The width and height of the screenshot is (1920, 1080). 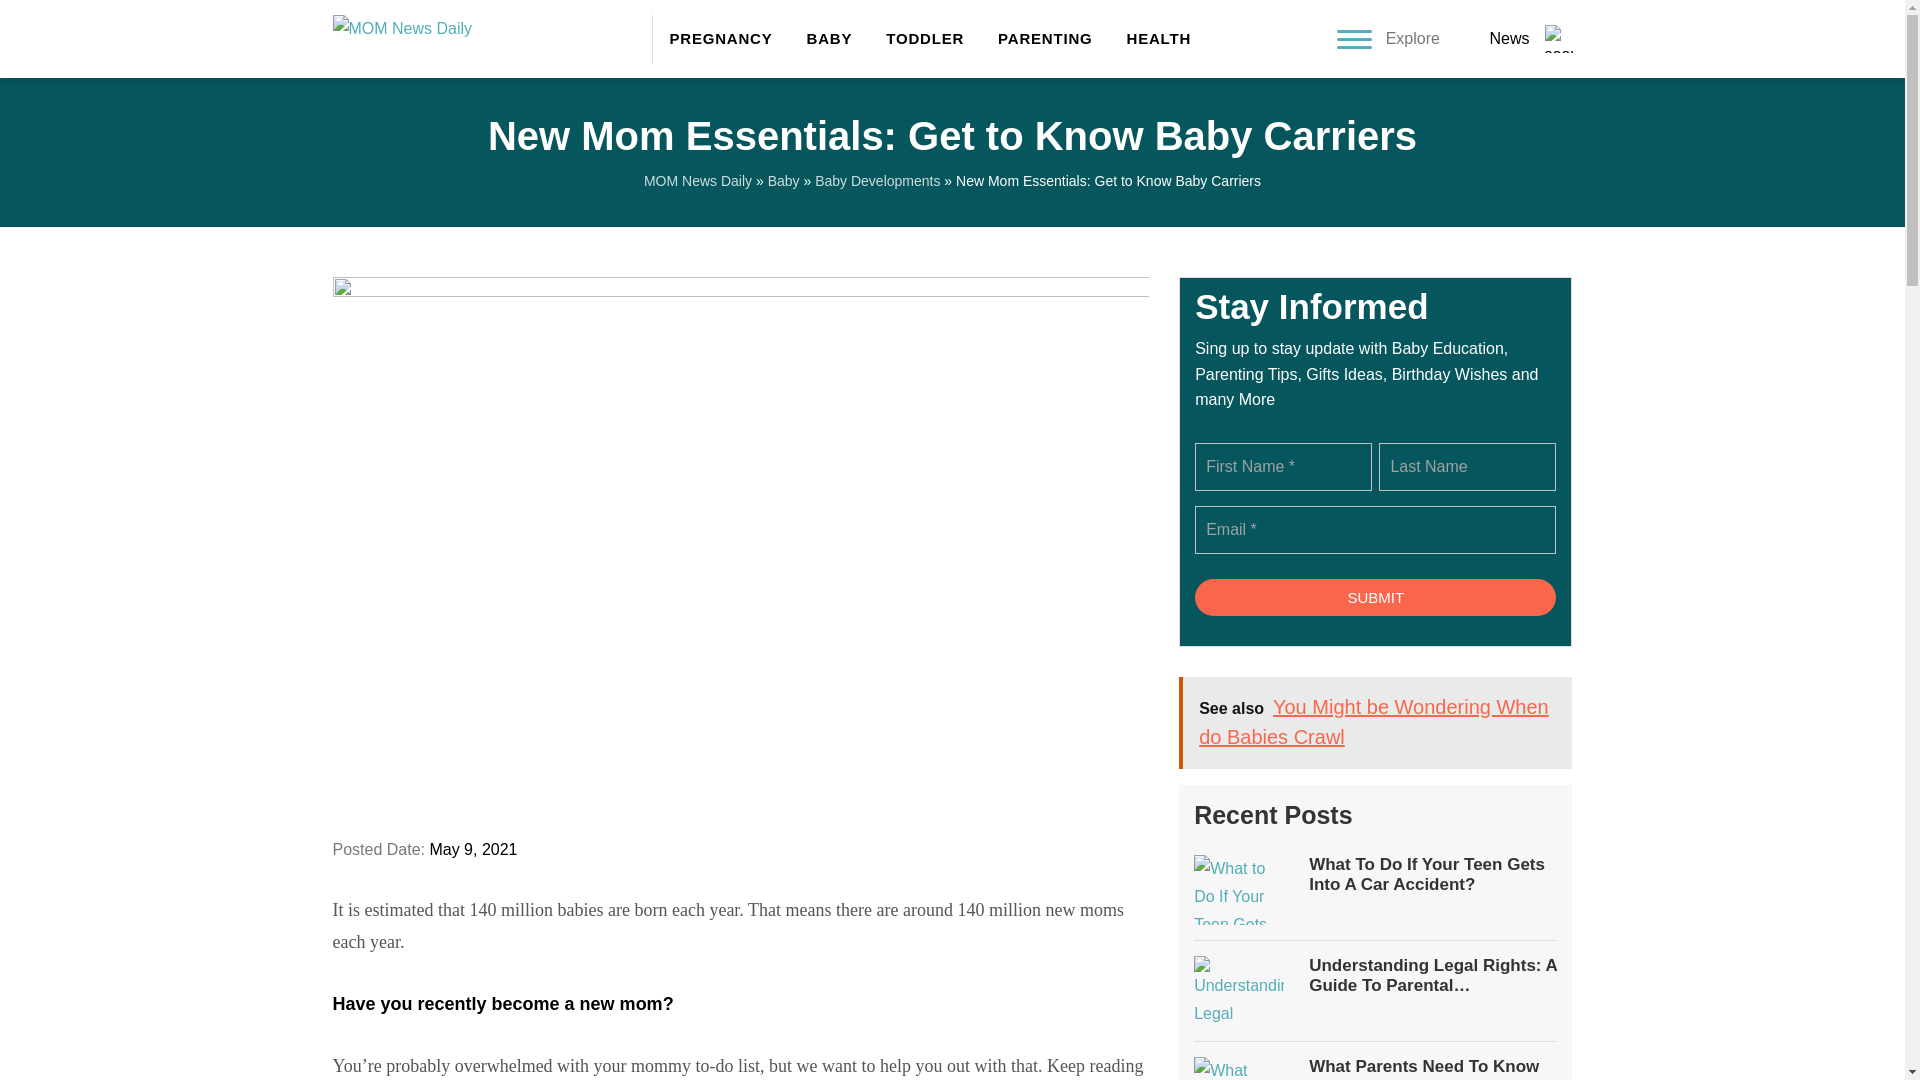 I want to click on Baby, so click(x=784, y=180).